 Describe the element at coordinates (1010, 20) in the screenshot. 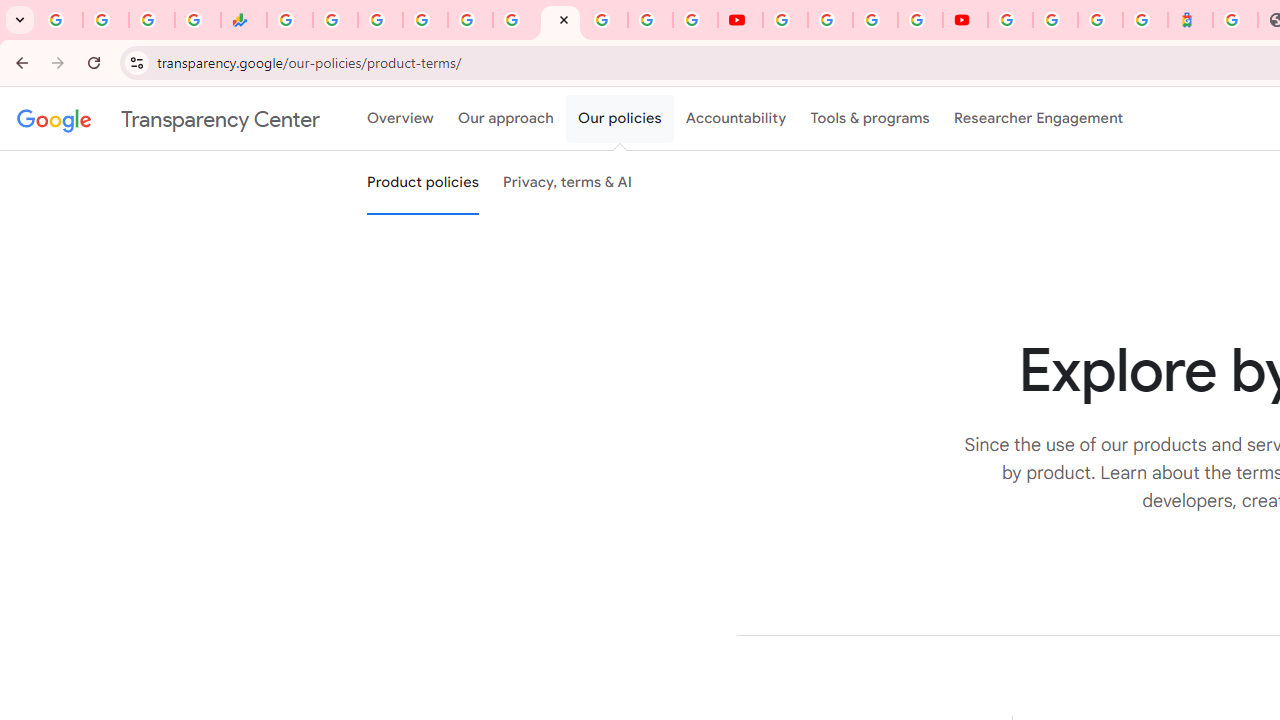

I see `Sign in - Google Accounts` at that location.